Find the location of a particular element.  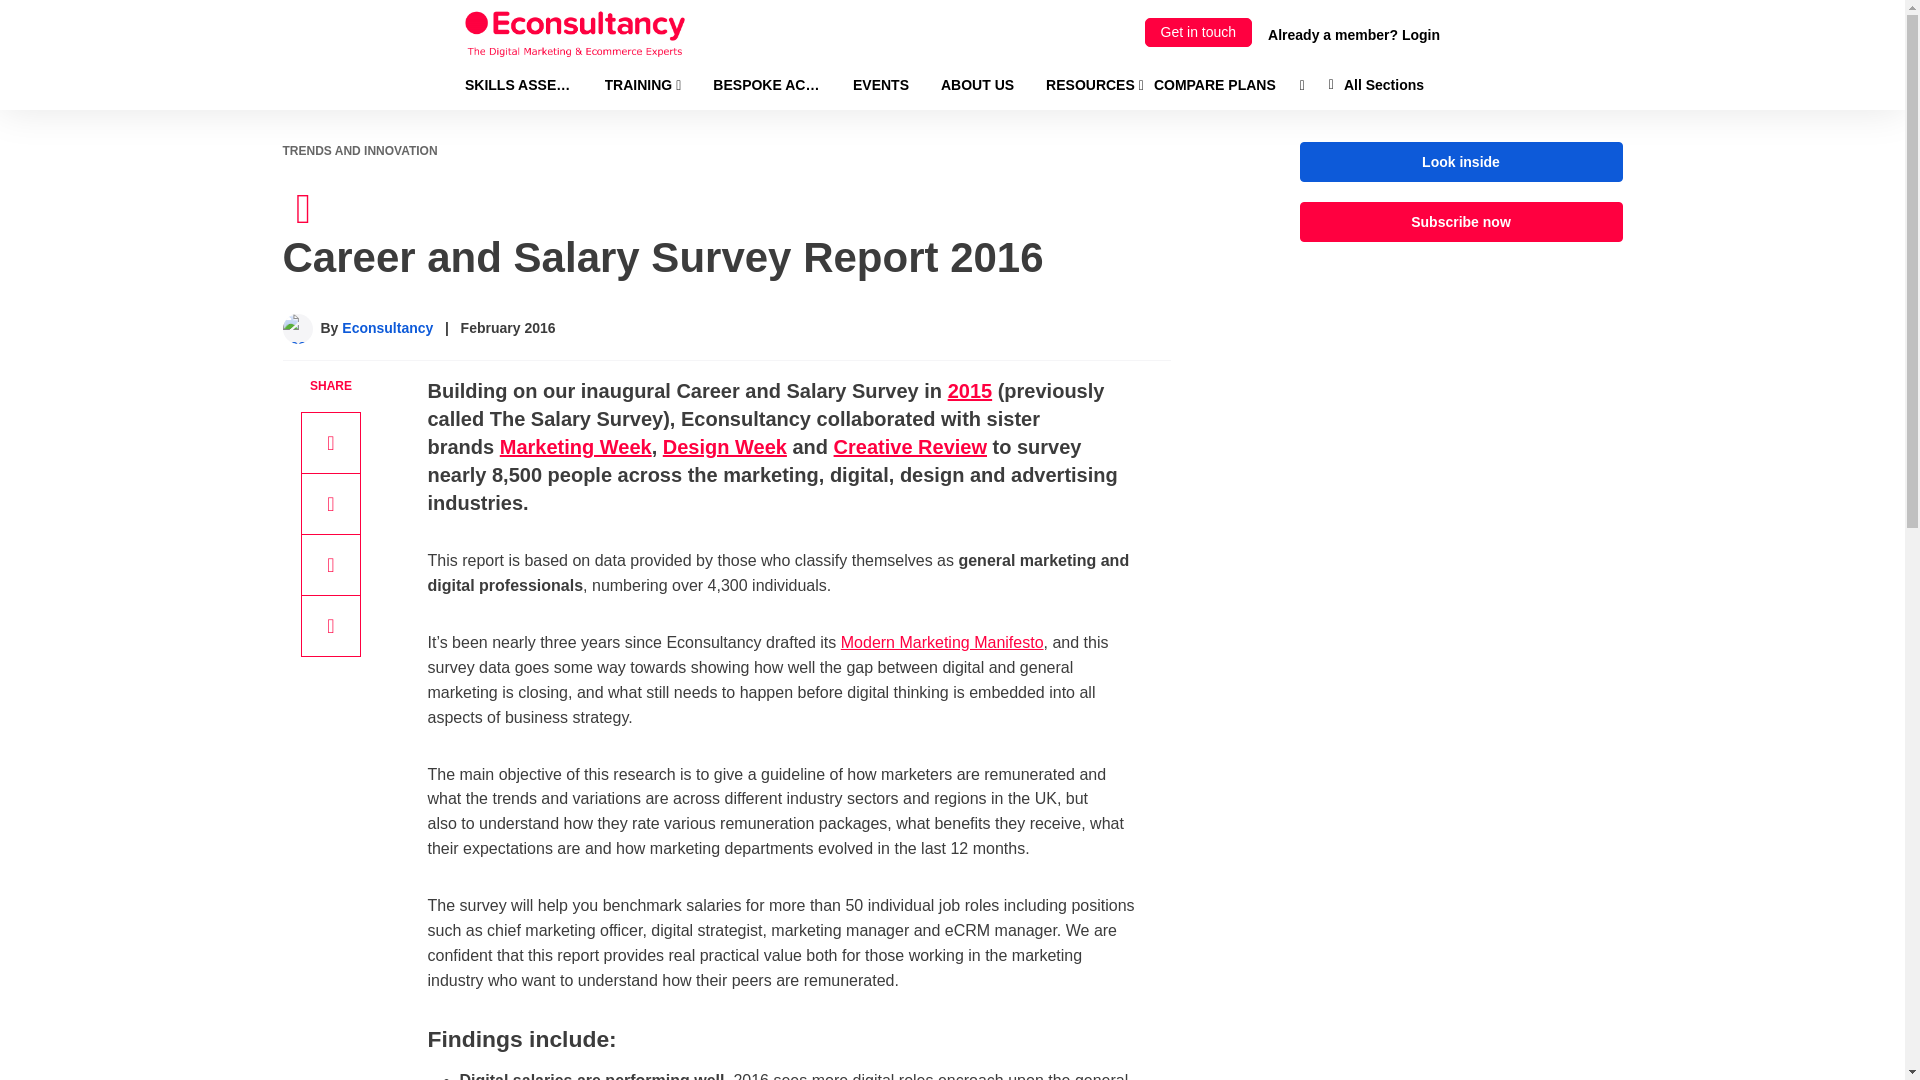

SKILLS ASSESSMENT is located at coordinates (518, 84).